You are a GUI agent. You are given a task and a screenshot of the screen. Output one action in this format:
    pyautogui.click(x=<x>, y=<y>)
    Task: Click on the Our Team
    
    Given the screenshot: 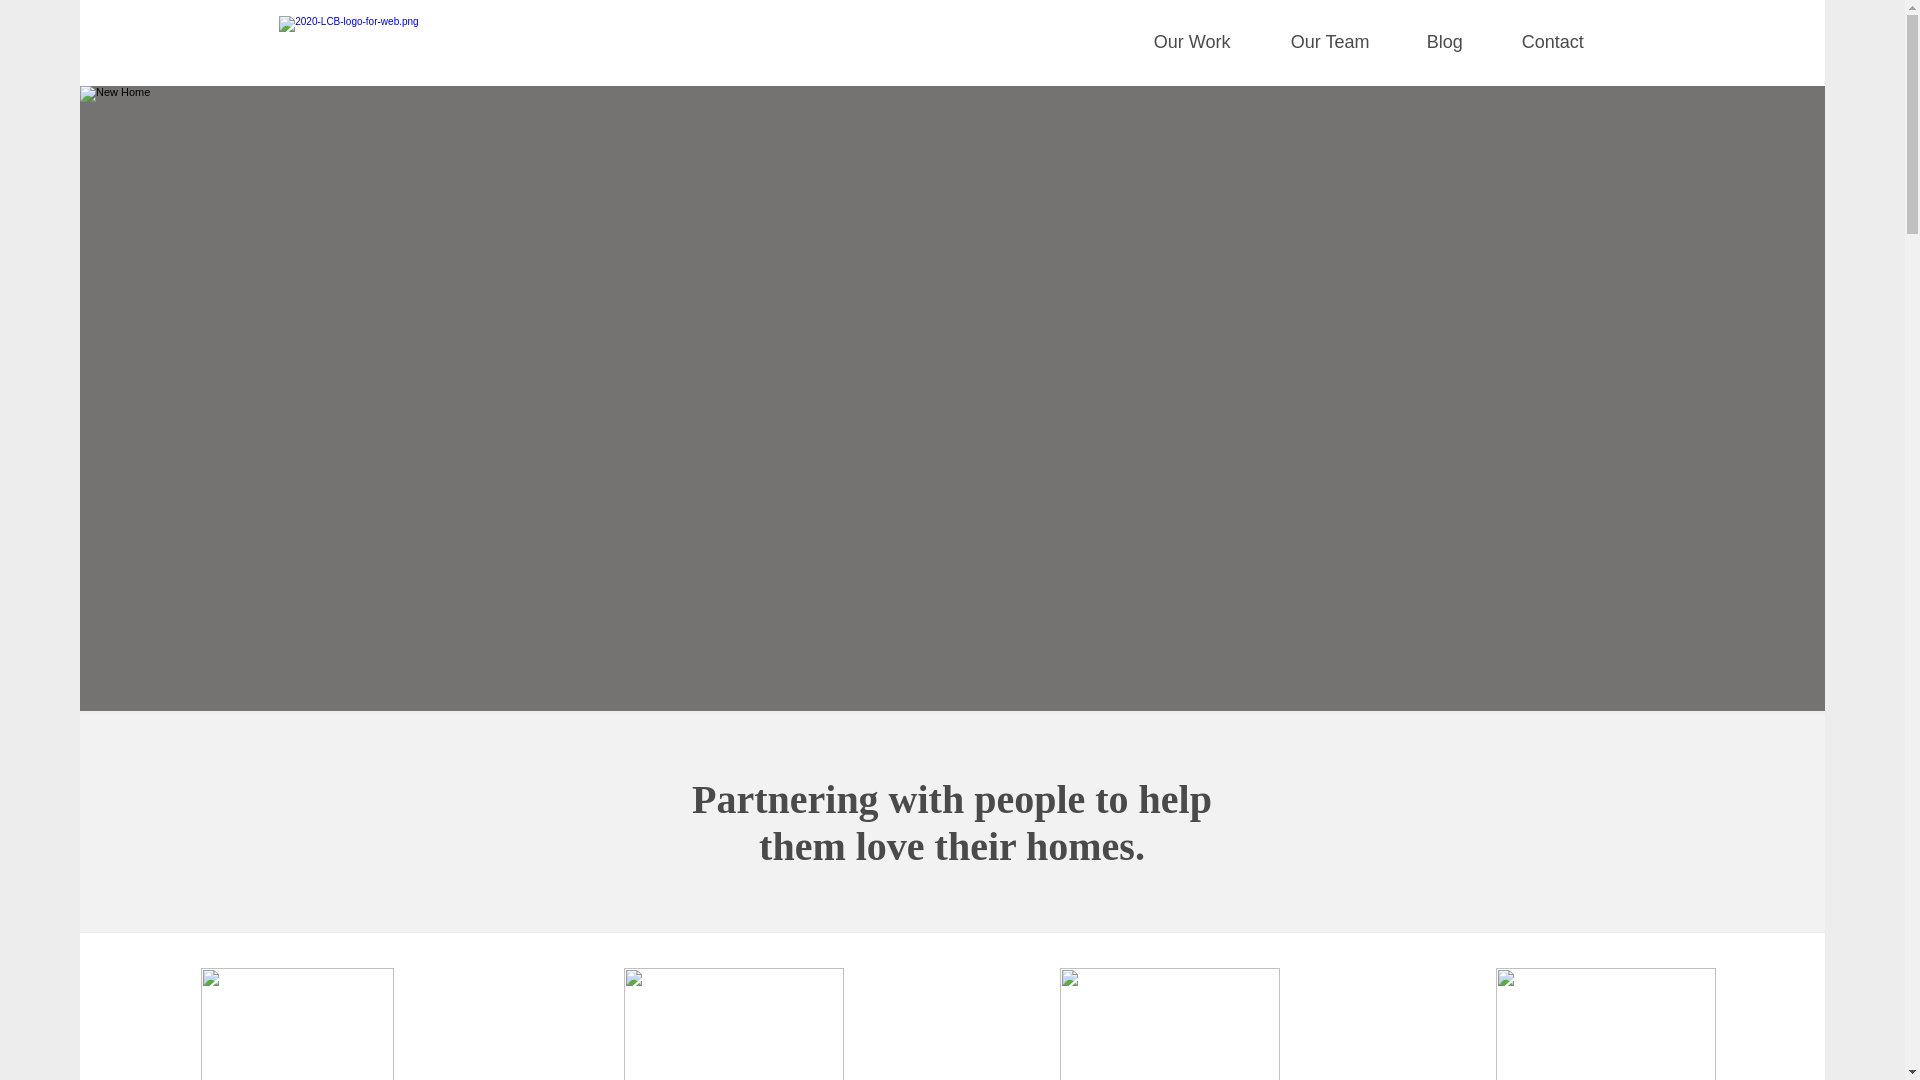 What is the action you would take?
    pyautogui.click(x=1348, y=42)
    